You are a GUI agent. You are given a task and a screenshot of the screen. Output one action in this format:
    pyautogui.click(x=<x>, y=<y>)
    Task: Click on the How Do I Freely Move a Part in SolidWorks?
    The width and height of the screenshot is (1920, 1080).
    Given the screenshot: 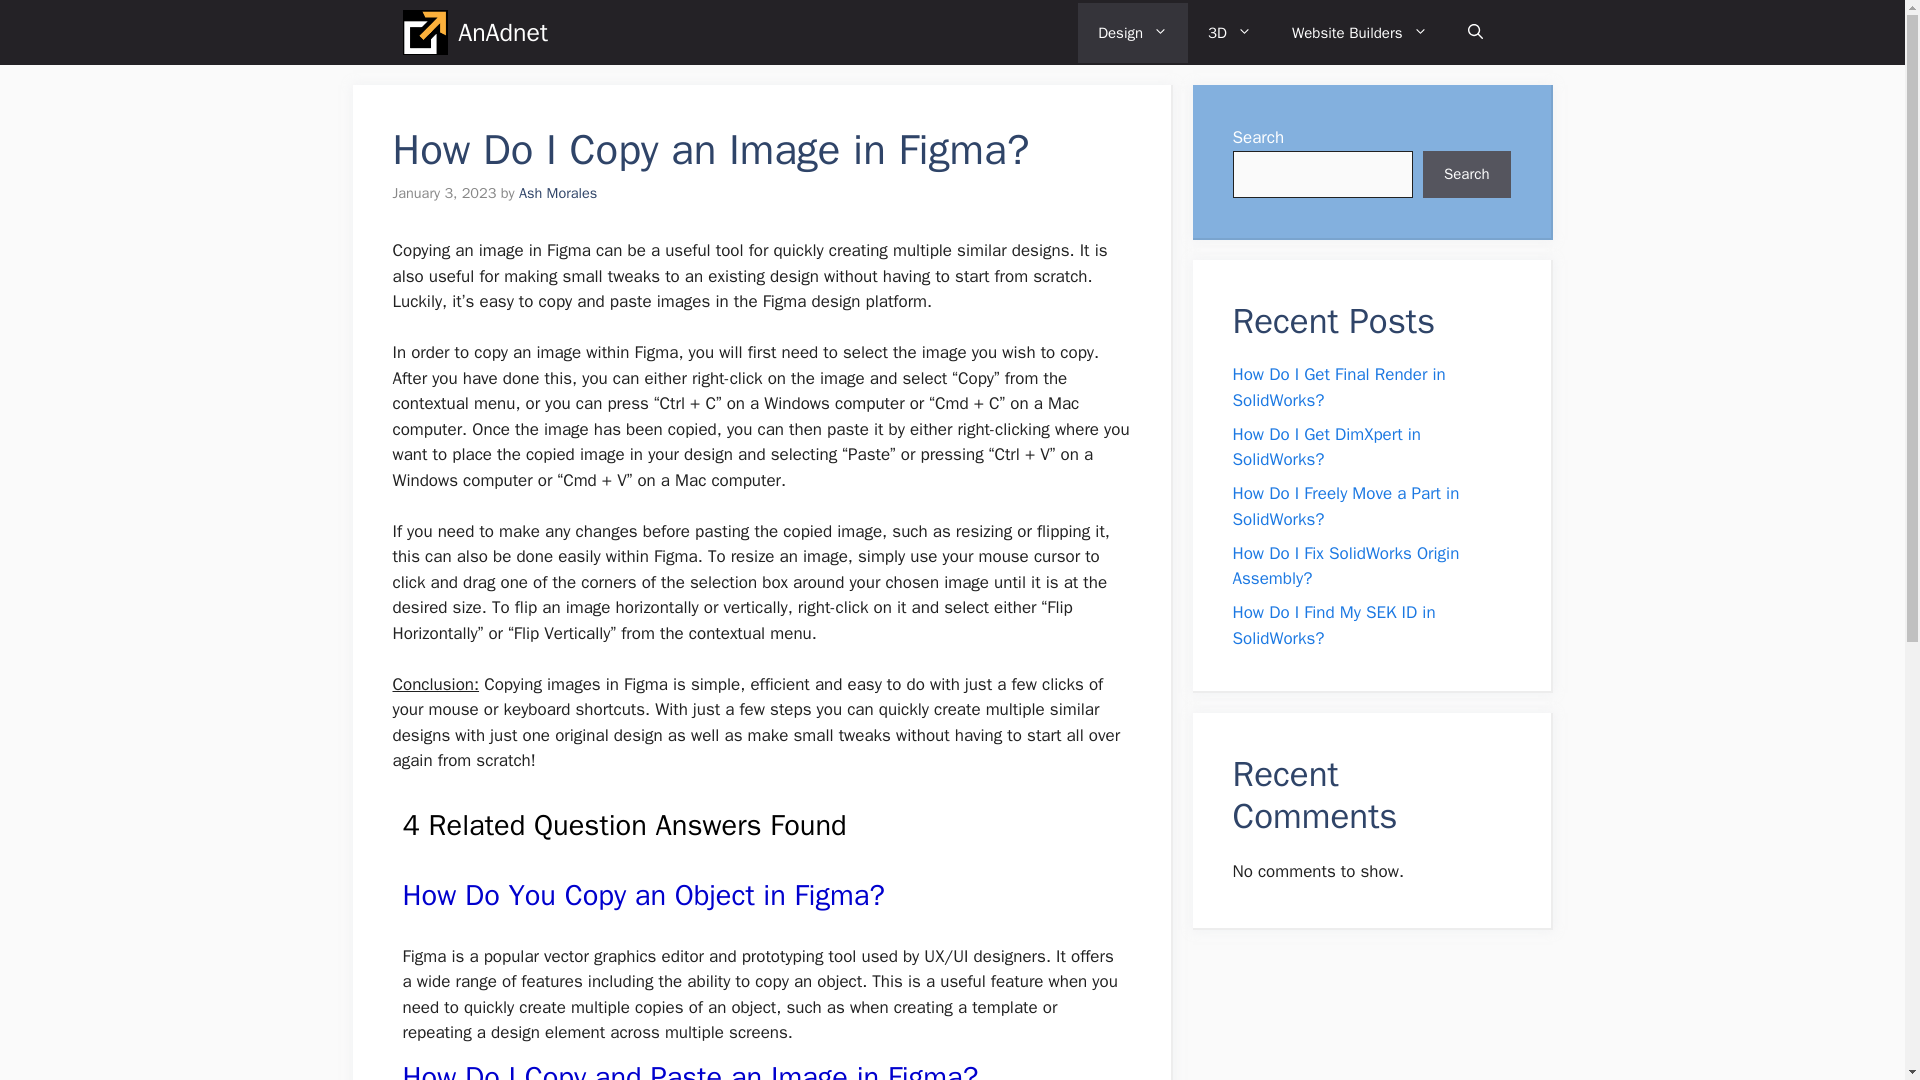 What is the action you would take?
    pyautogui.click(x=1346, y=506)
    